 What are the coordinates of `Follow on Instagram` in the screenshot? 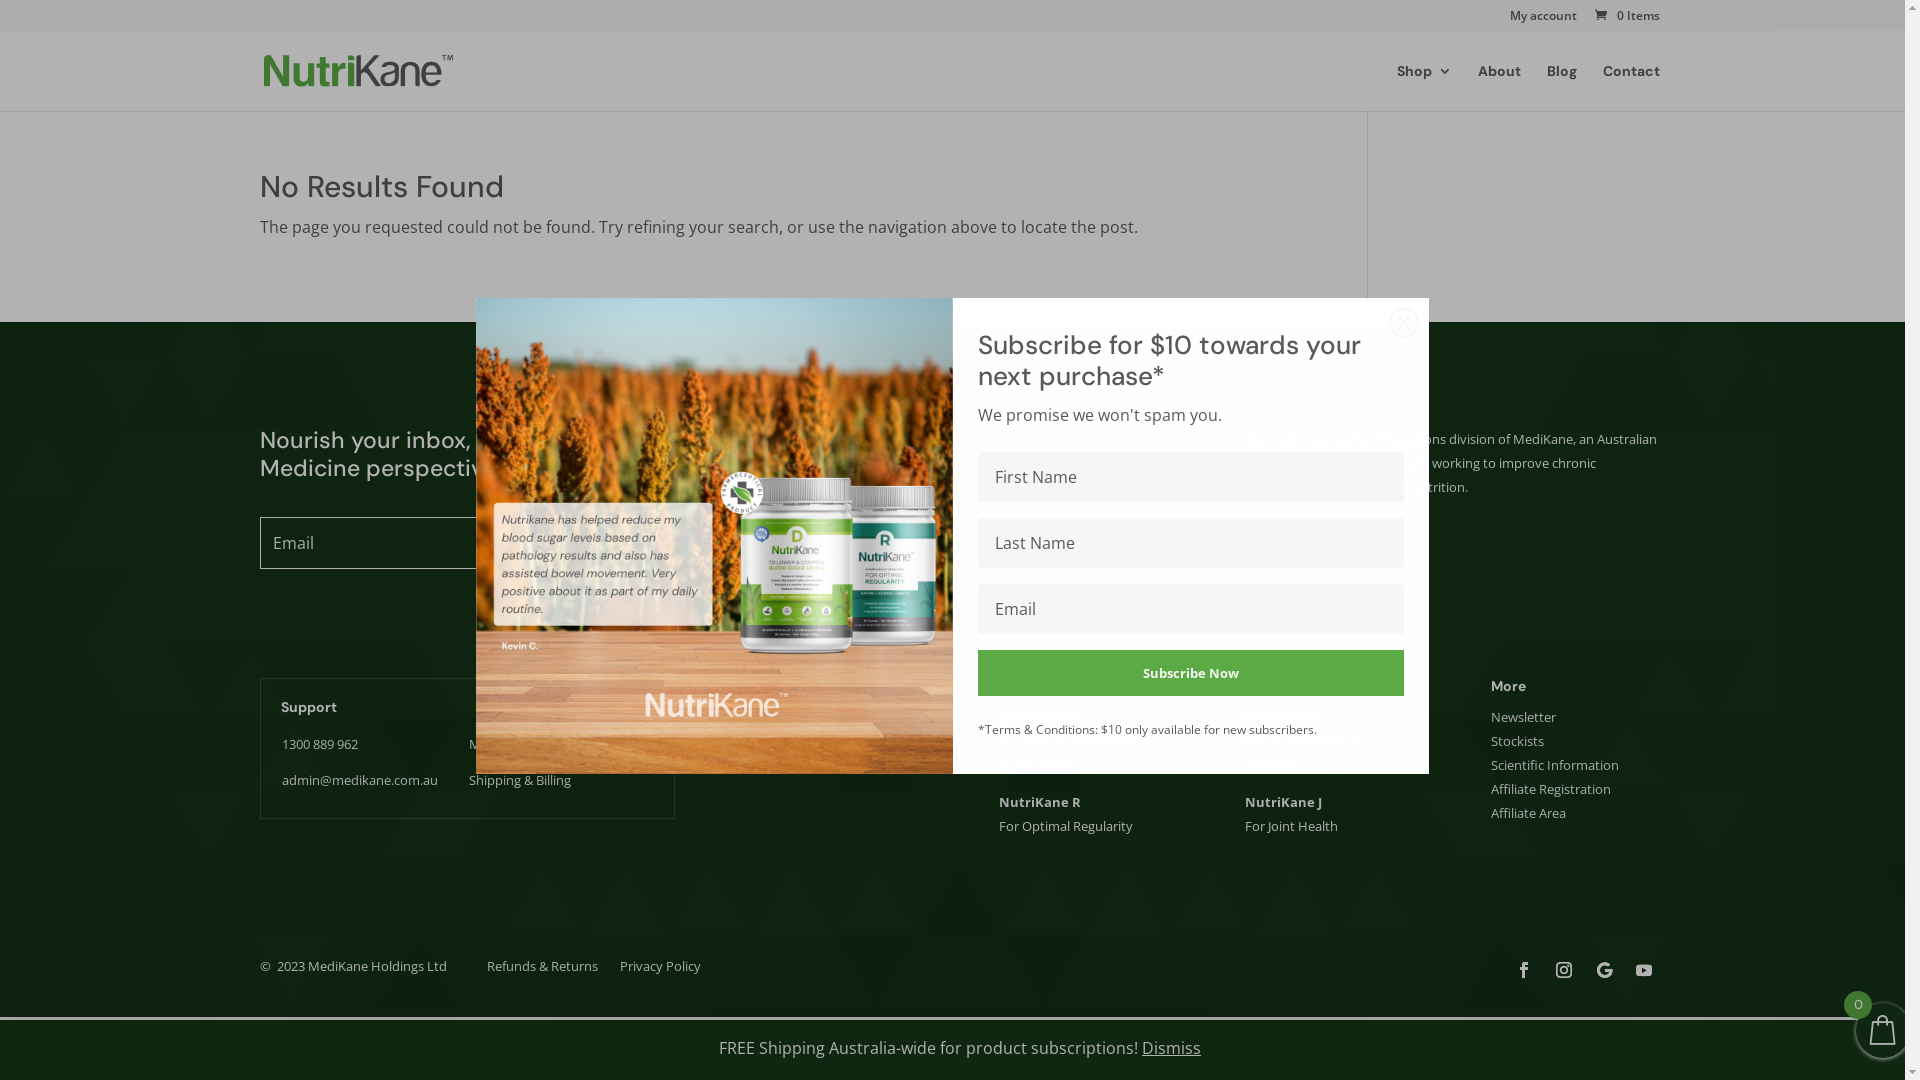 It's located at (1564, 970).